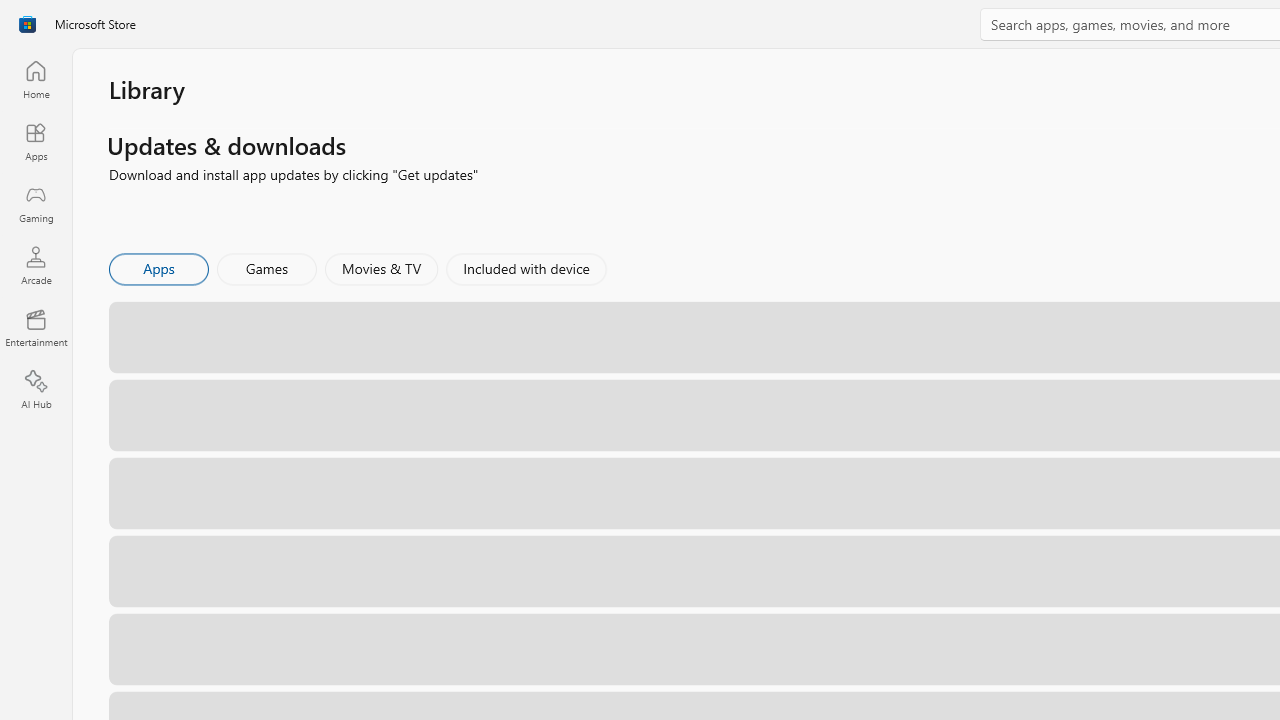  Describe the element at coordinates (36, 141) in the screenshot. I see `Apps` at that location.